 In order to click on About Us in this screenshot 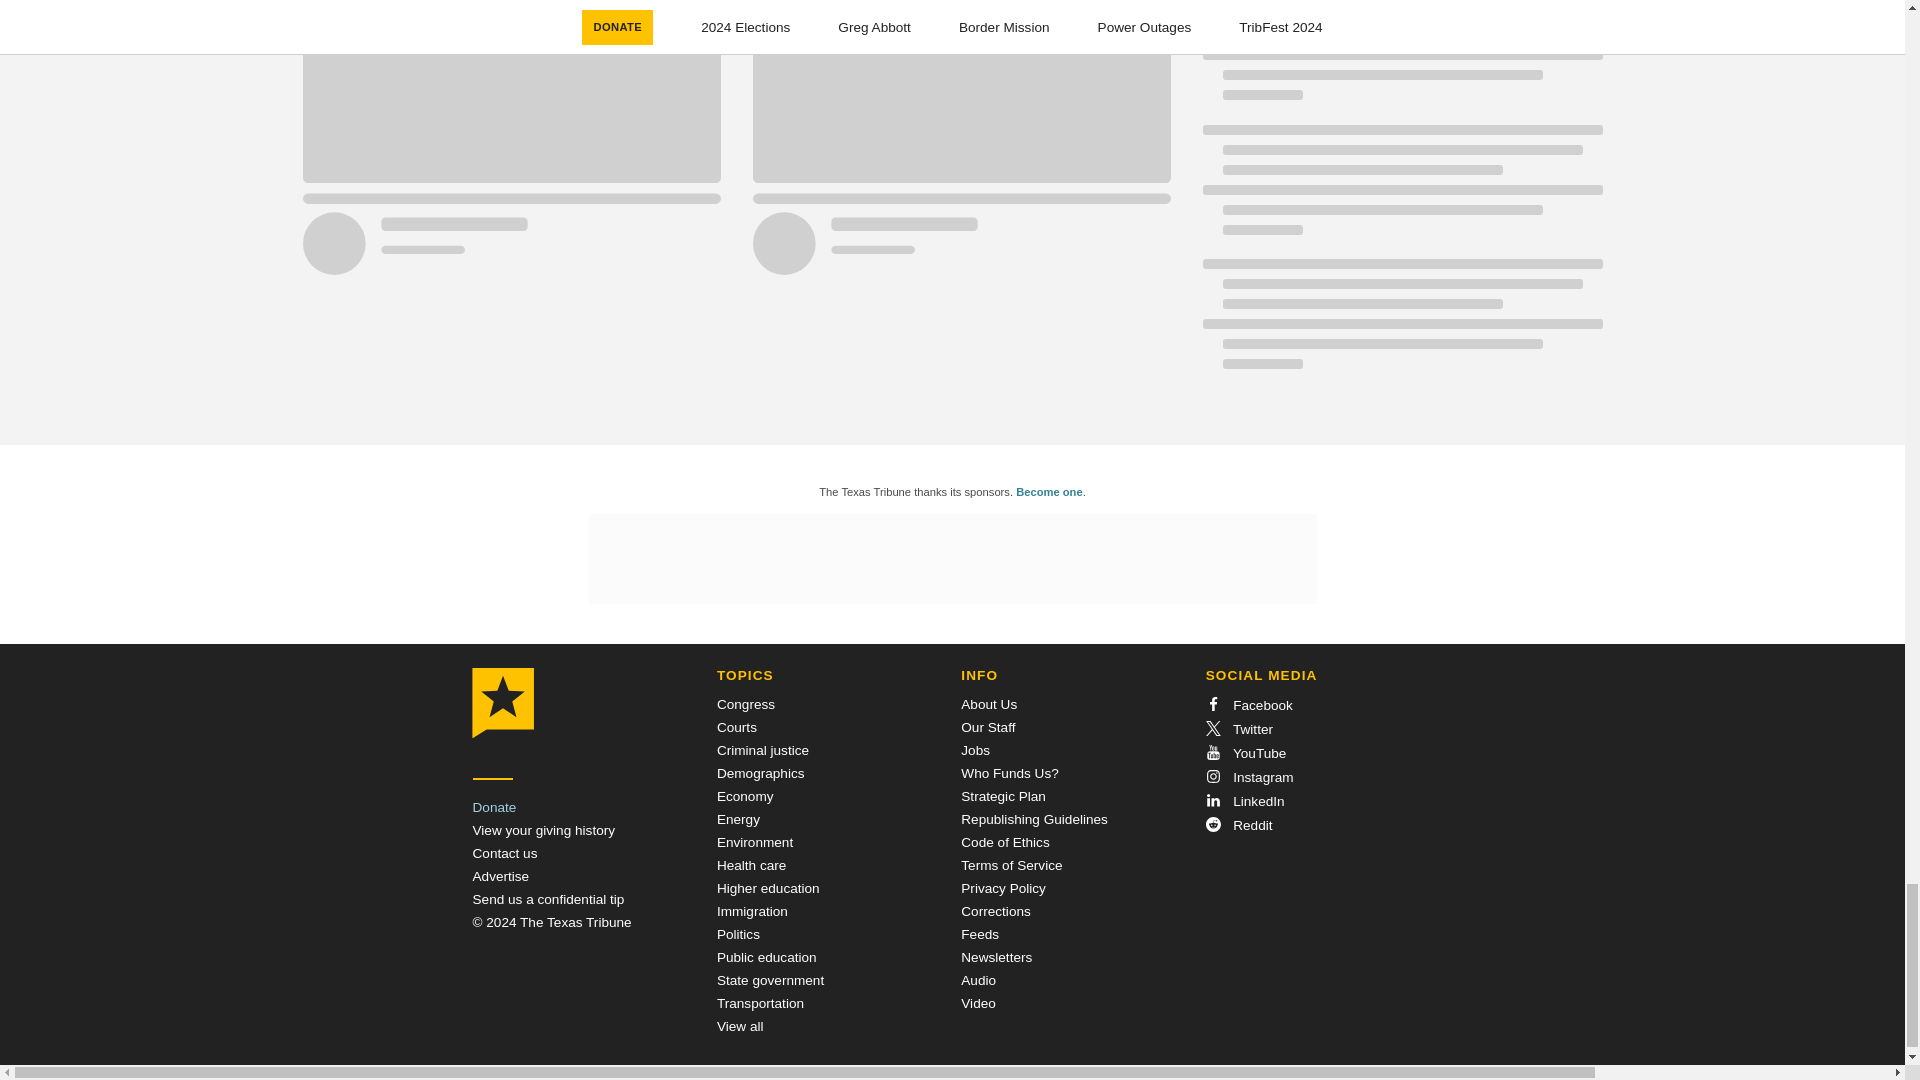, I will do `click(989, 704)`.